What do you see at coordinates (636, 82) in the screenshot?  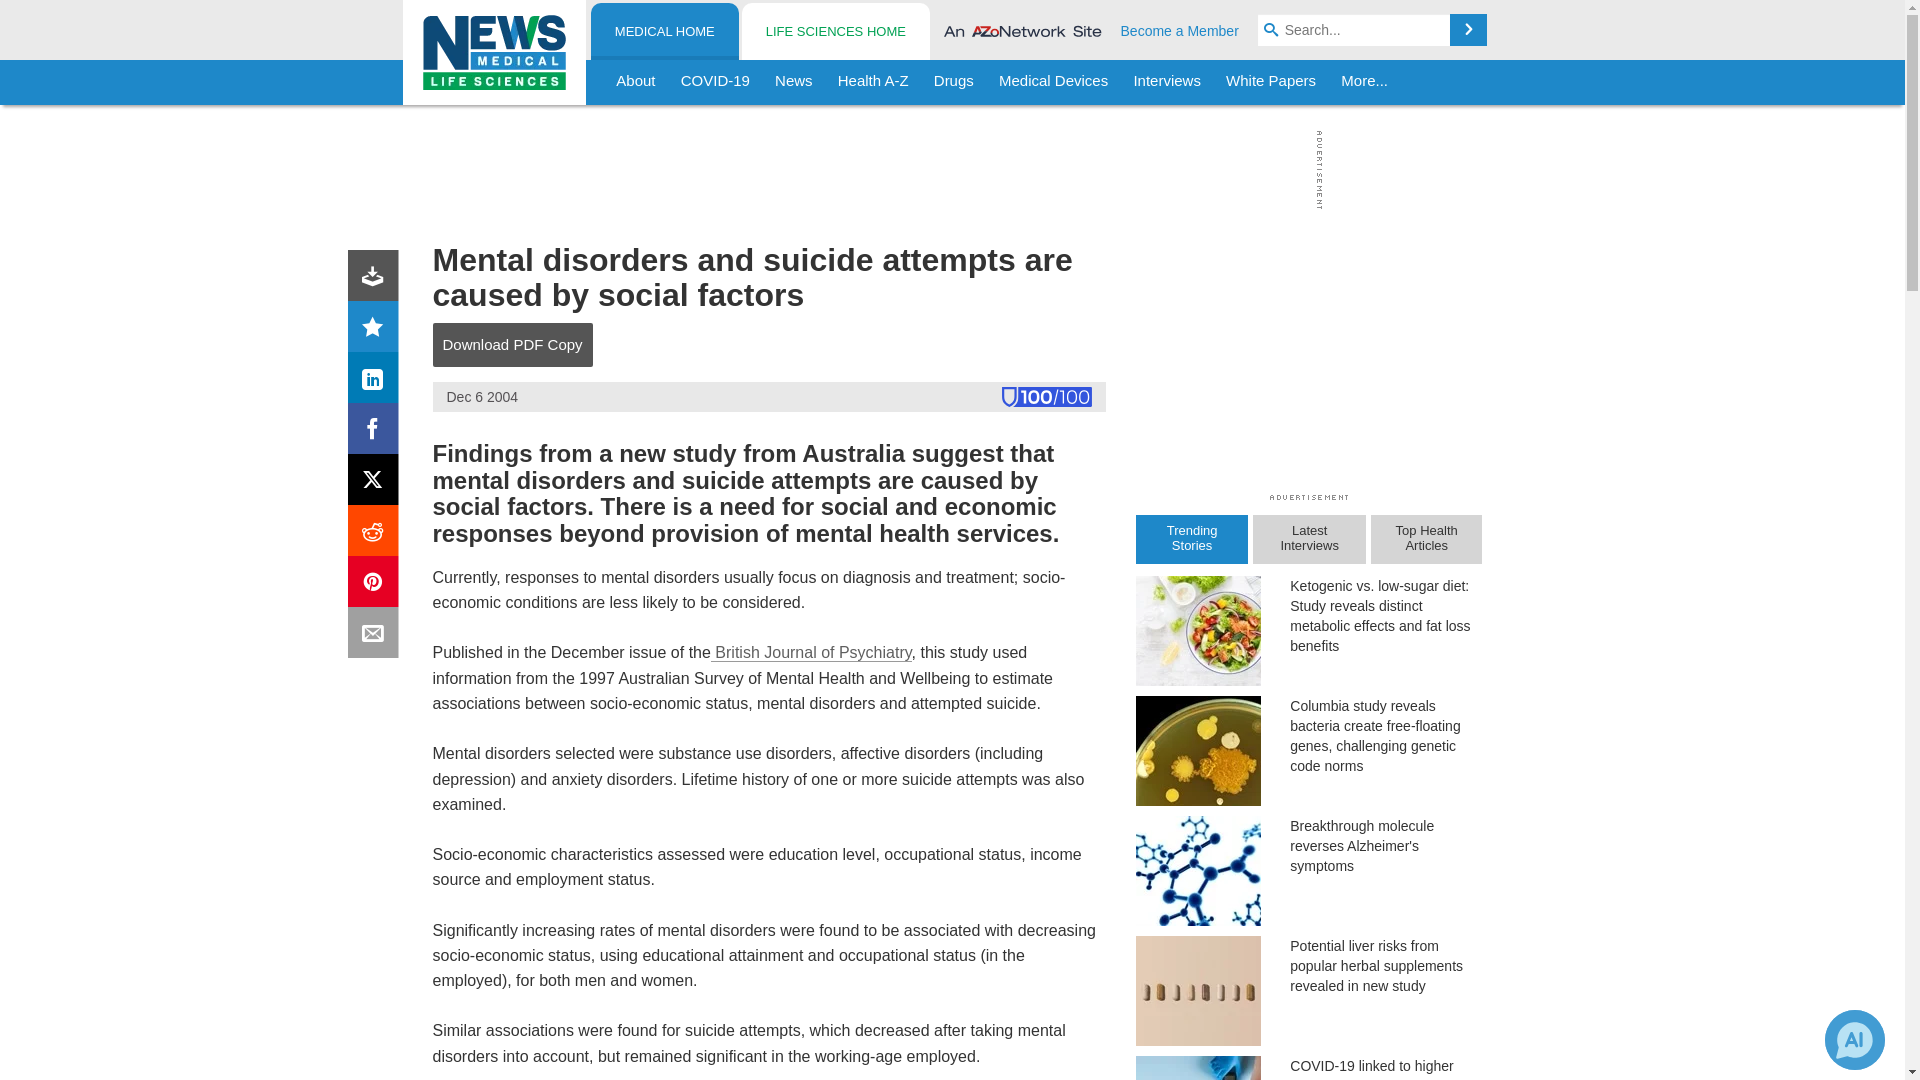 I see `About` at bounding box center [636, 82].